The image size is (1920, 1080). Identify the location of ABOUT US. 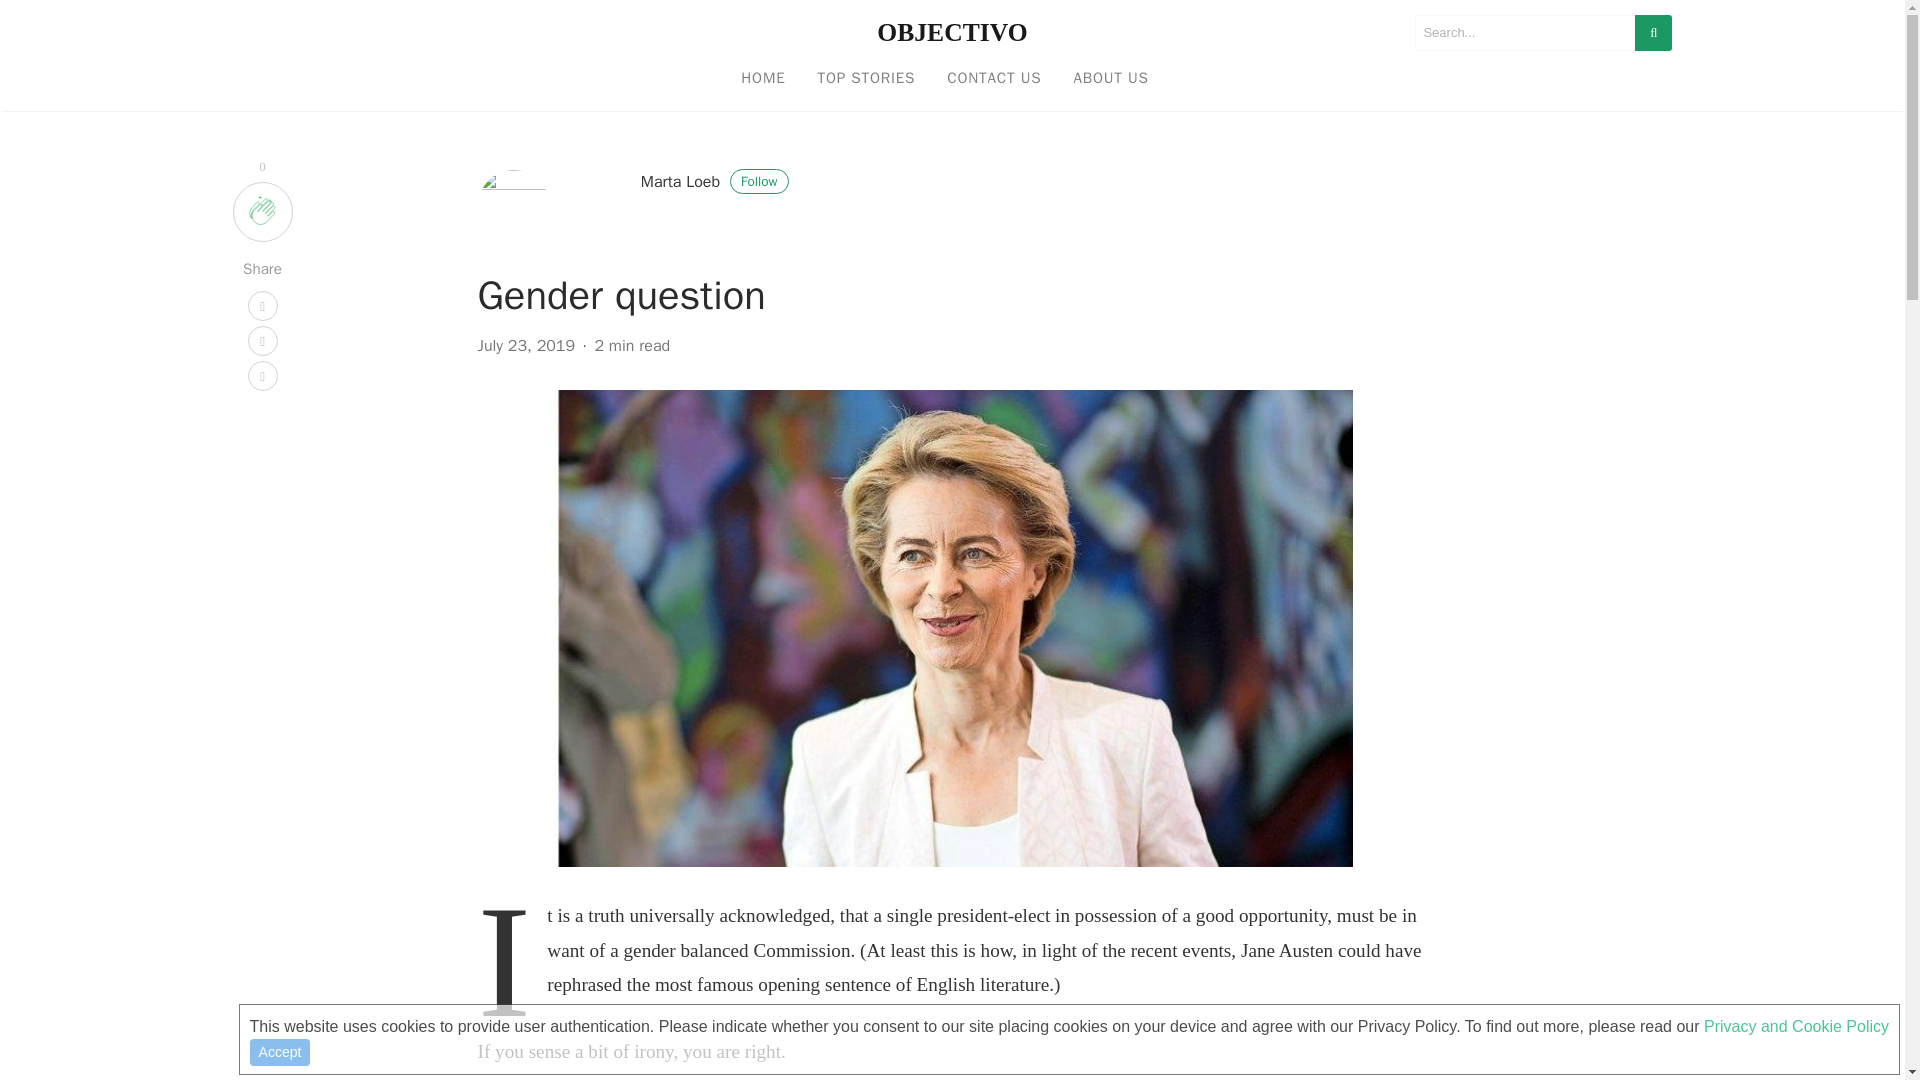
(1110, 79).